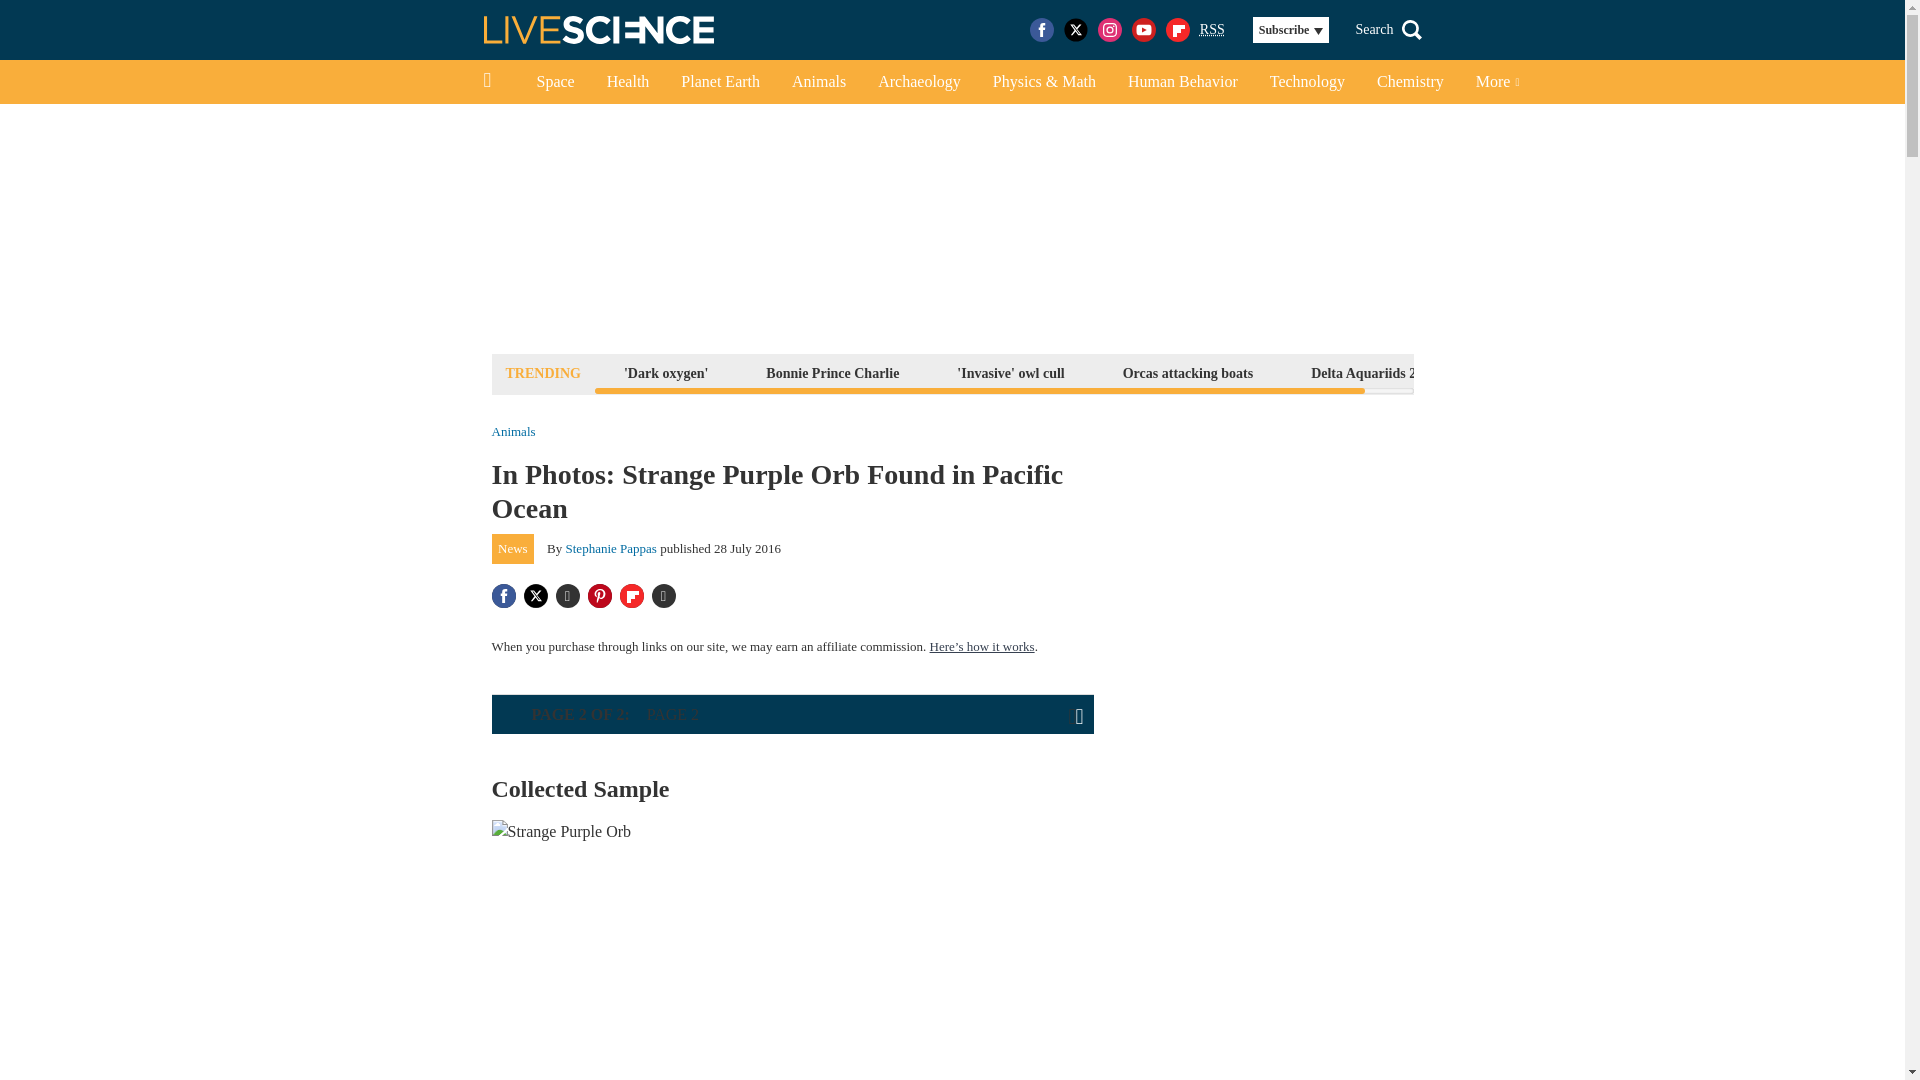  Describe the element at coordinates (1307, 82) in the screenshot. I see `Technology` at that location.